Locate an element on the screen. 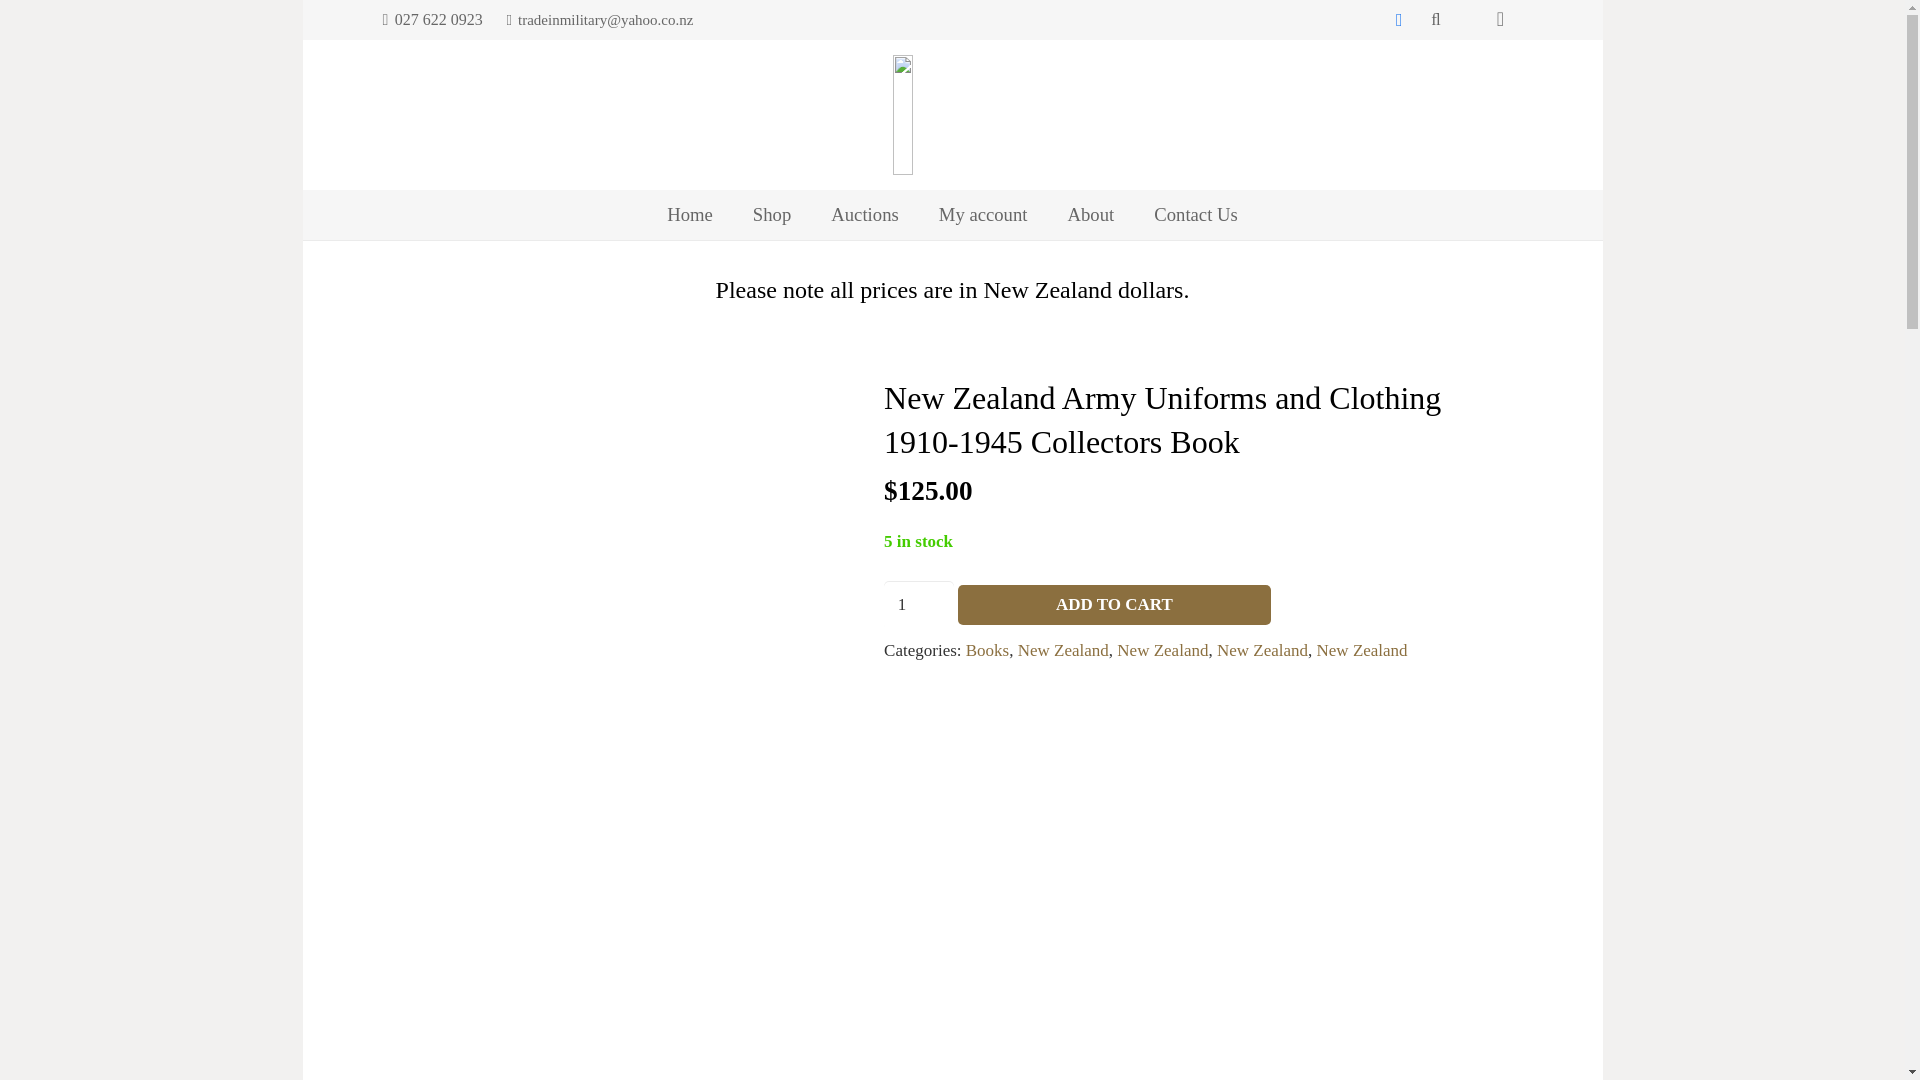 Image resolution: width=1920 pixels, height=1080 pixels. Contact Us is located at coordinates (1196, 214).